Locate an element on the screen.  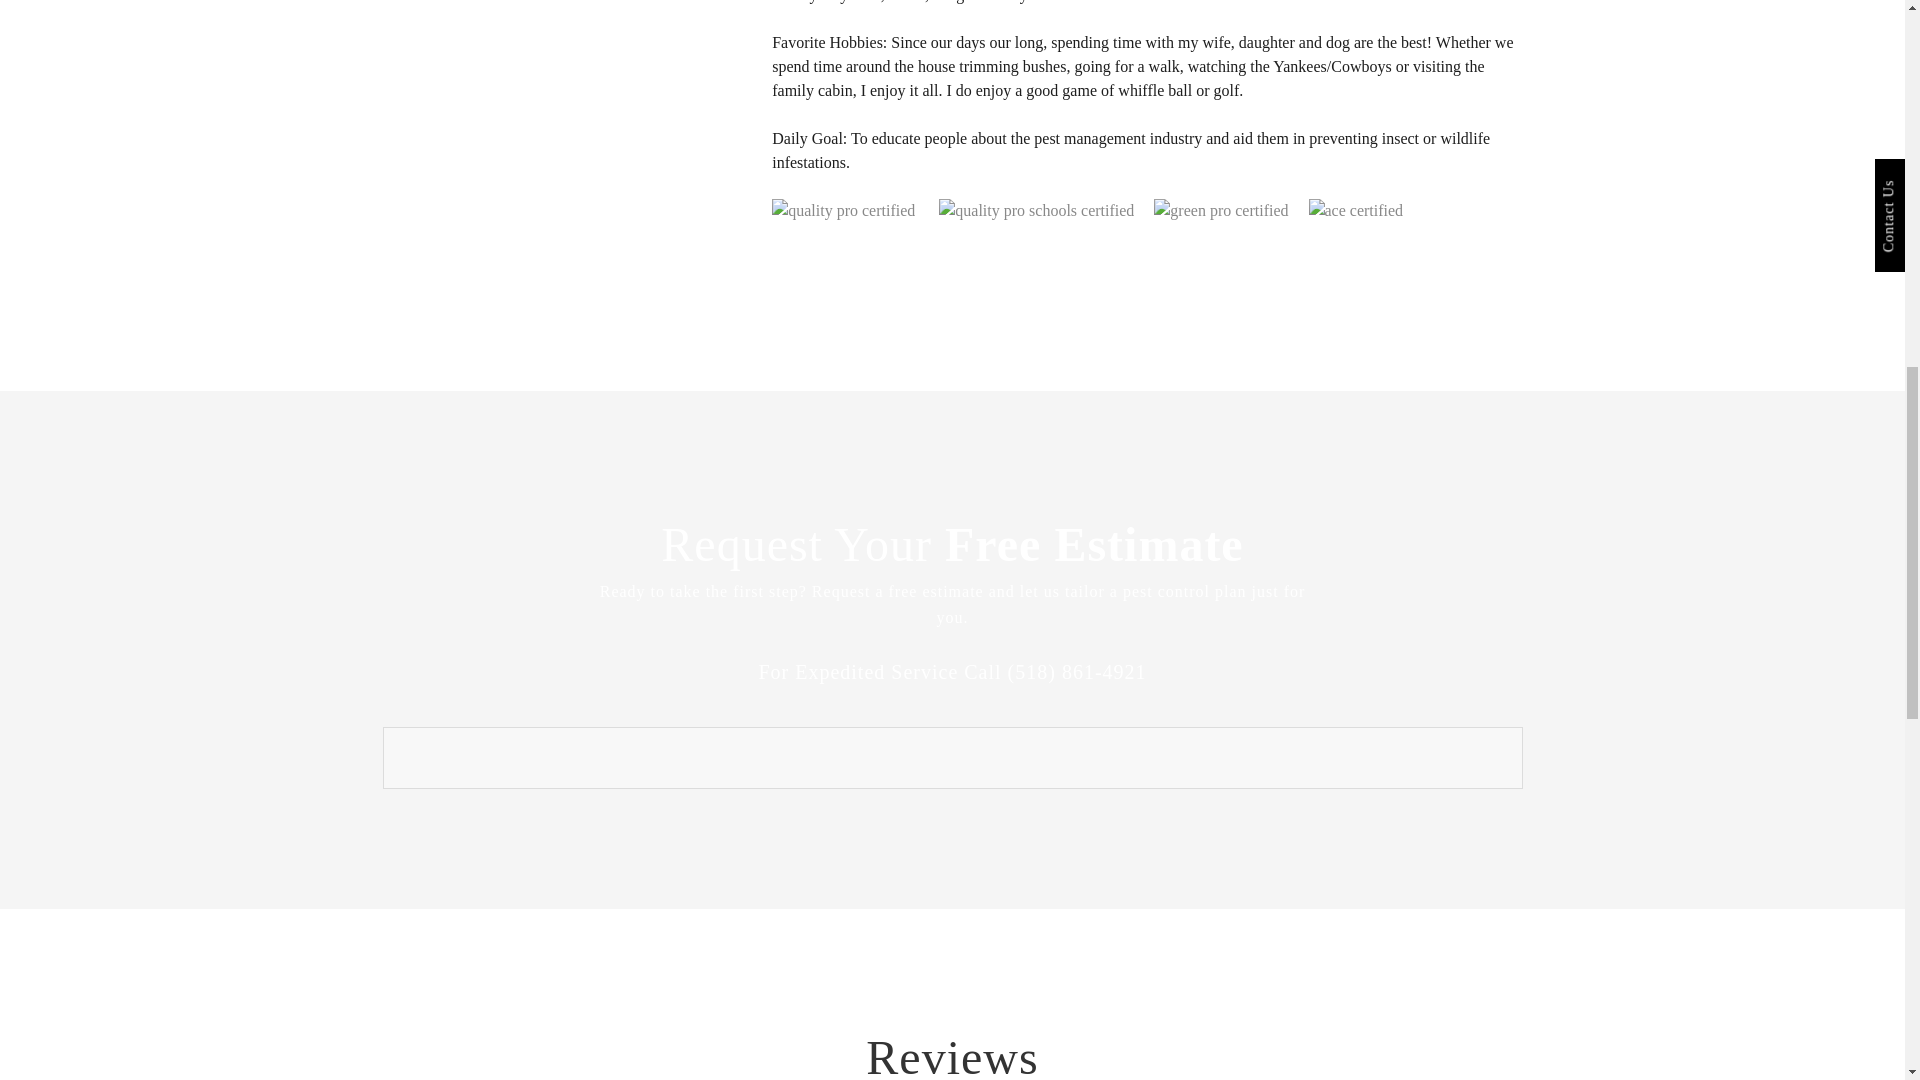
Quality Pro Schools Certified is located at coordinates (1036, 210).